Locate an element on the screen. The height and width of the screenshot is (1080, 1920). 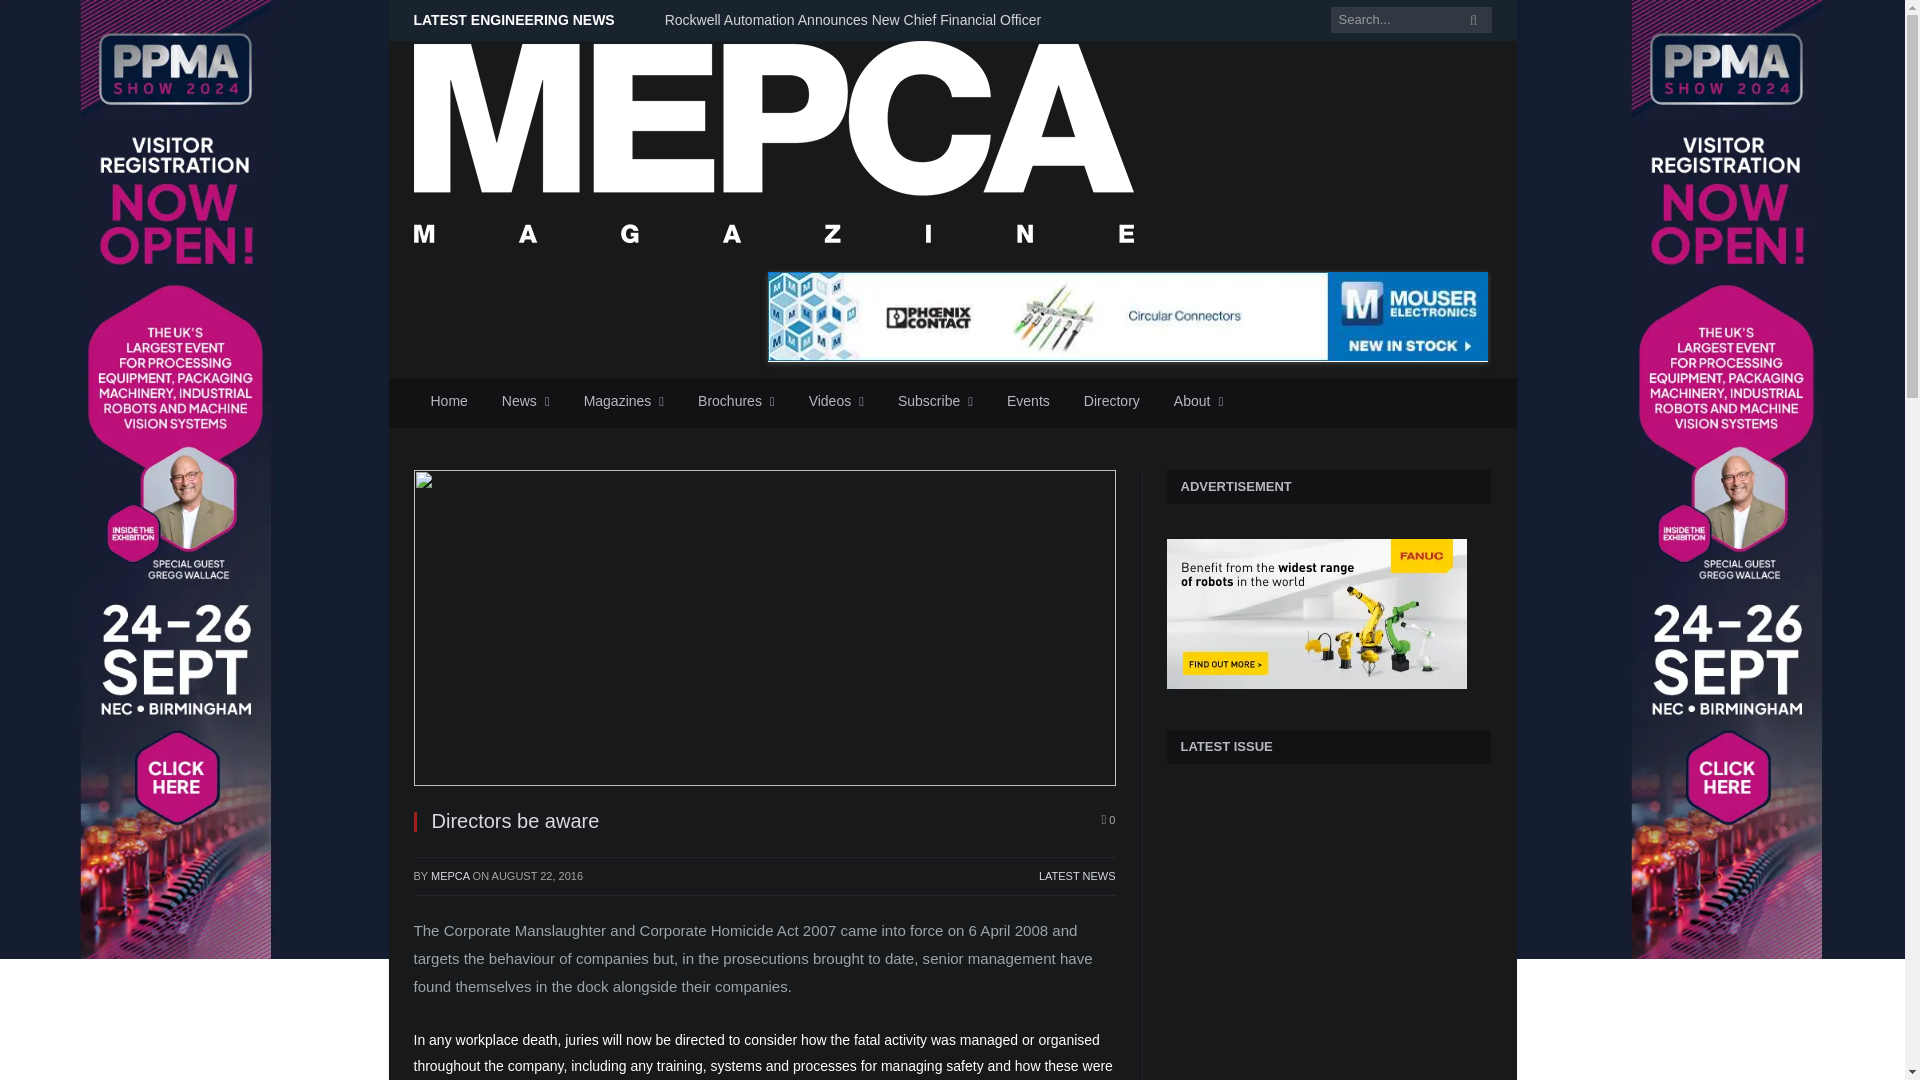
Home is located at coordinates (450, 402).